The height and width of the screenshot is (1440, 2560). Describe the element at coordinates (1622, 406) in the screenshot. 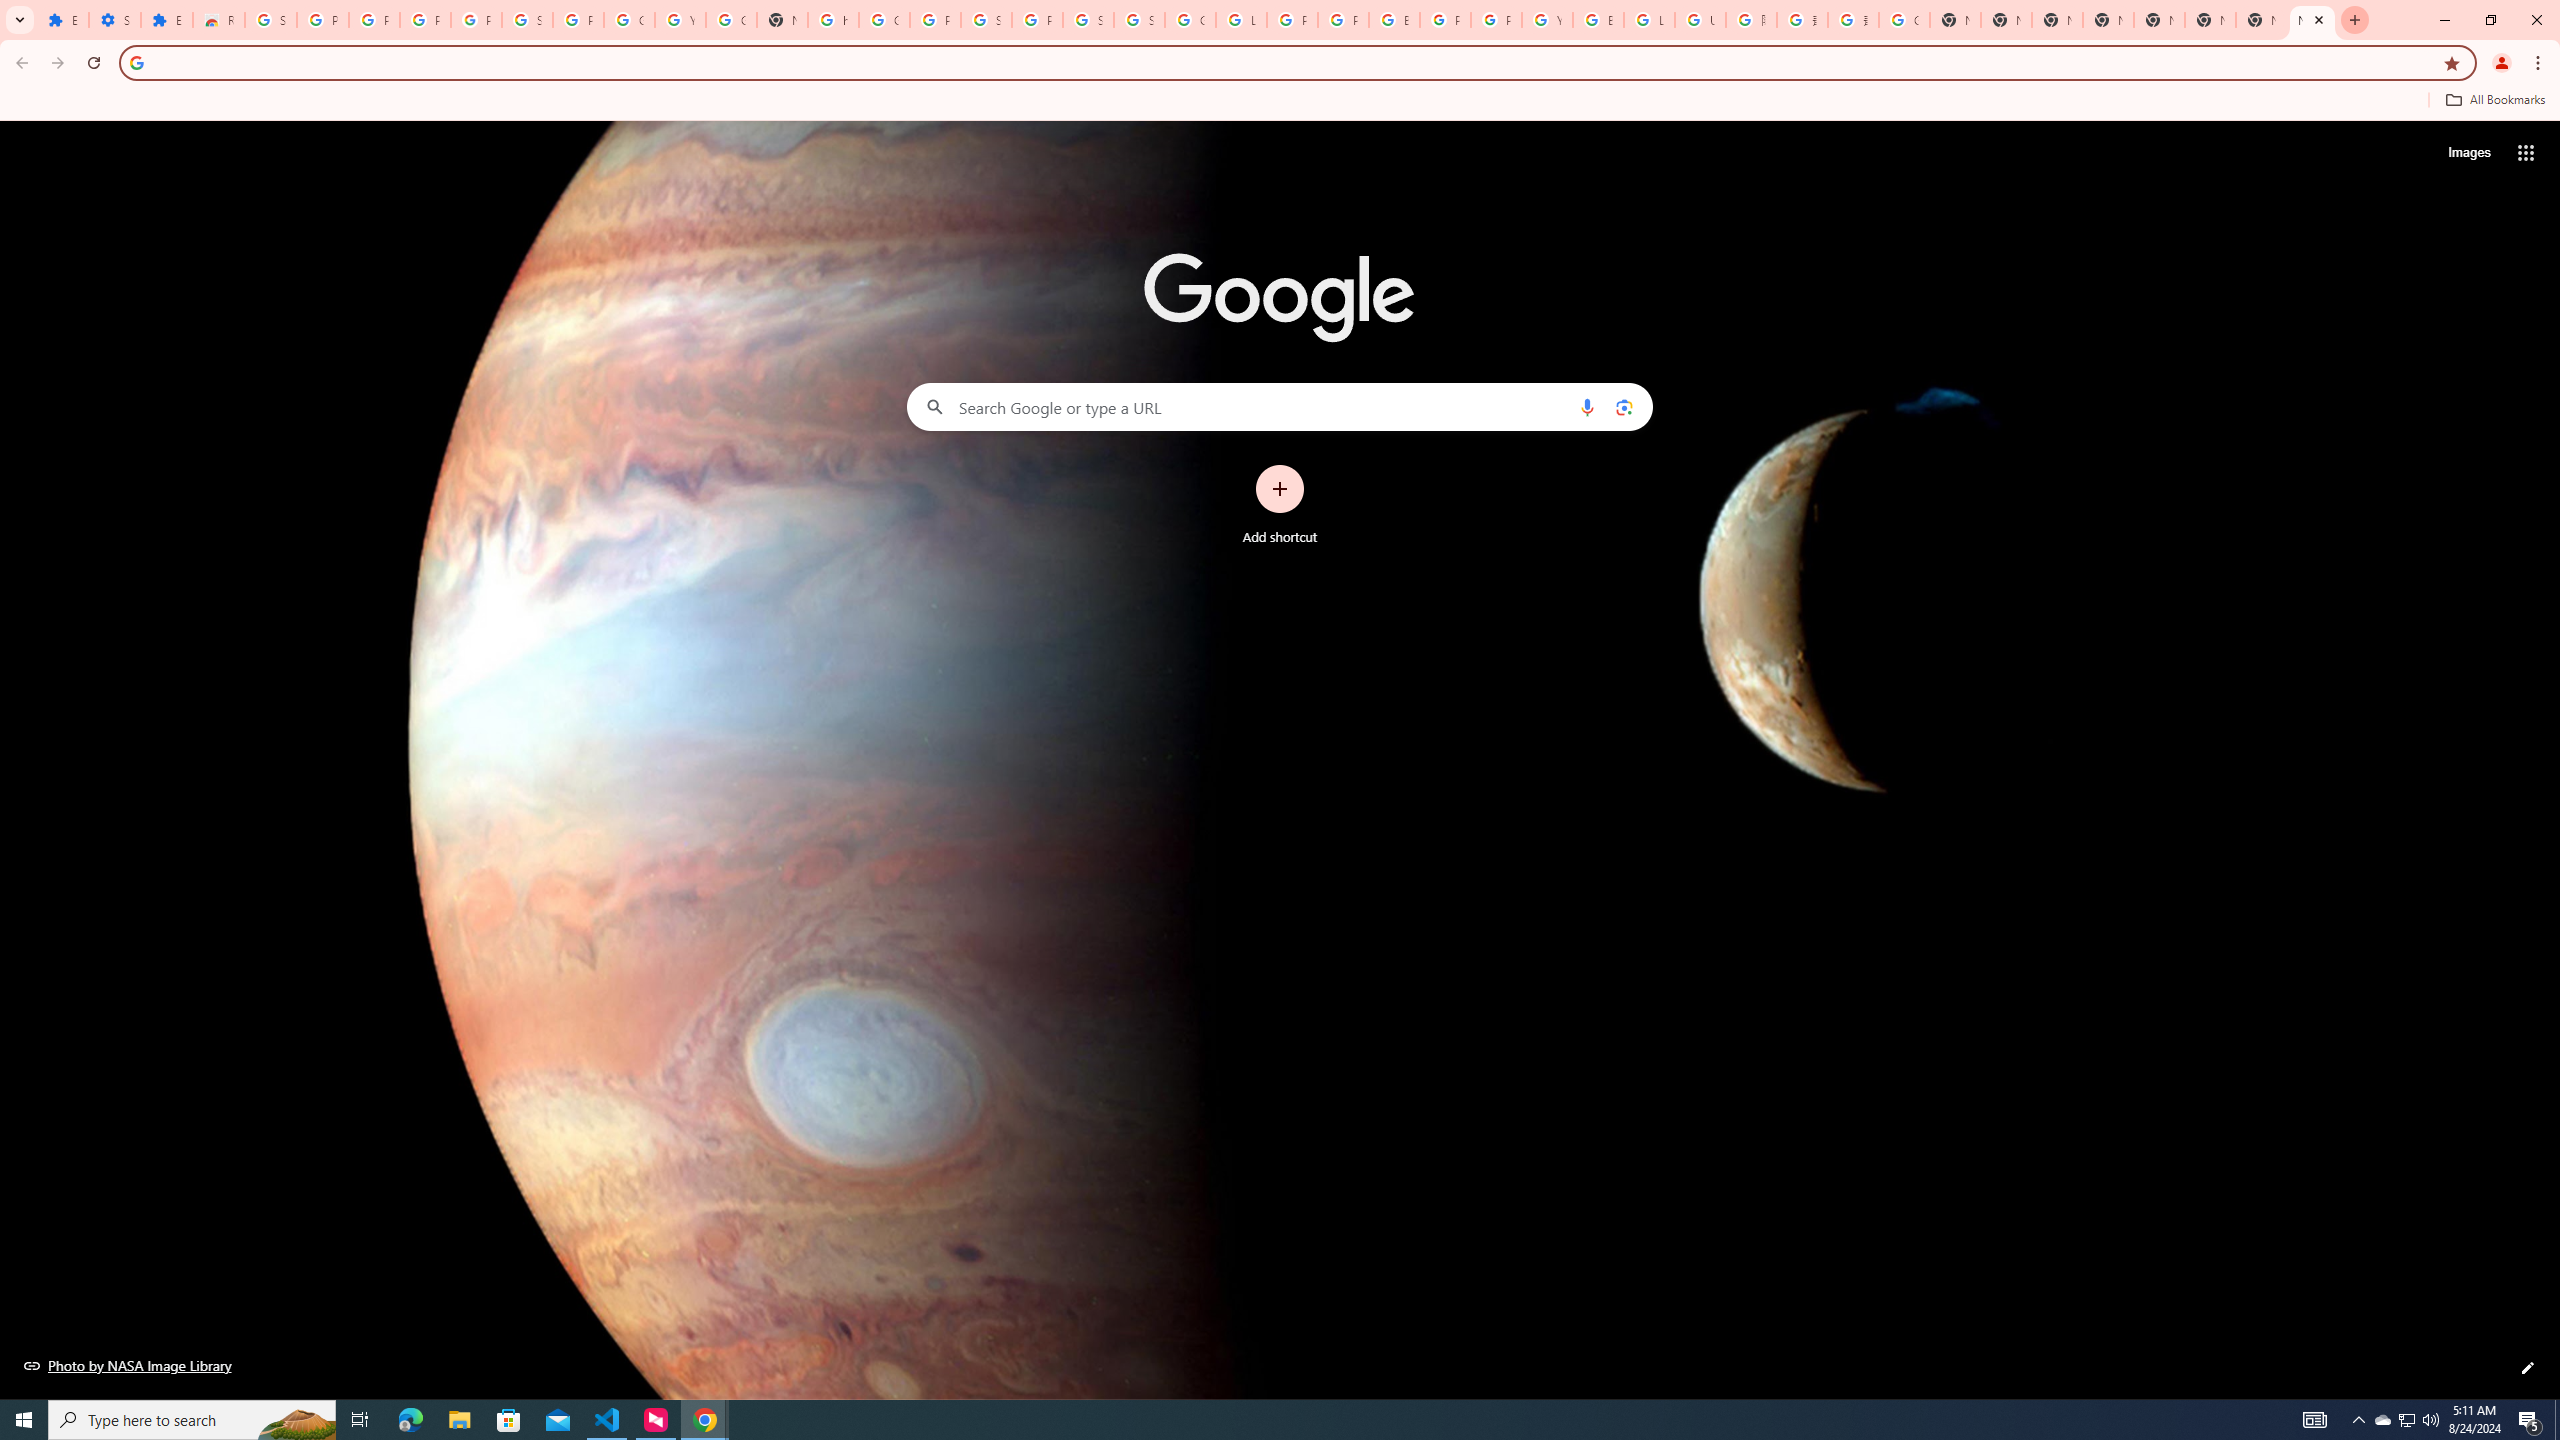

I see `Search by image` at that location.